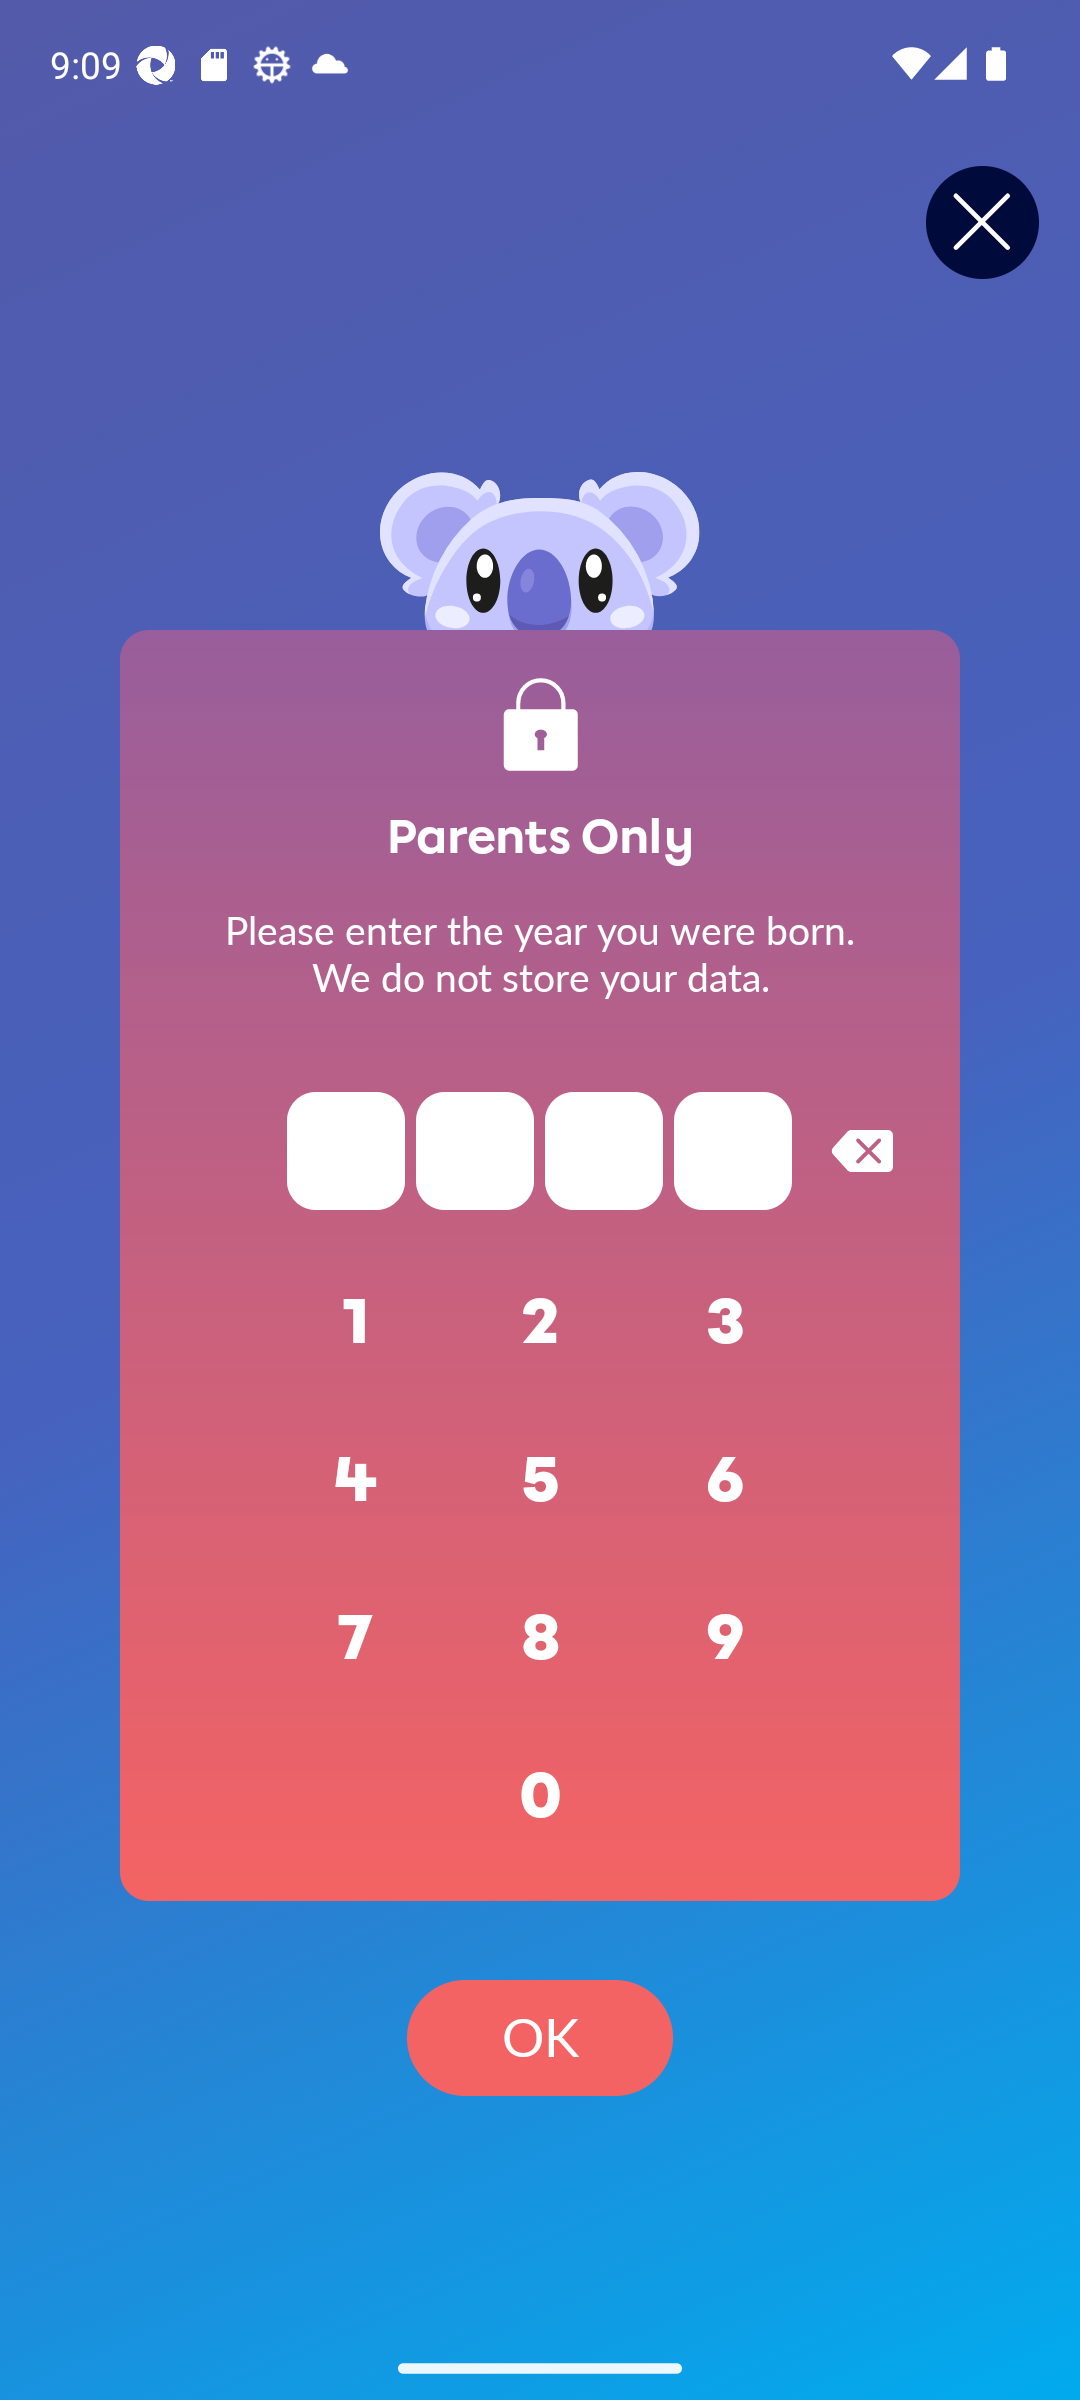 This screenshot has width=1080, height=2400. I want to click on 0, so click(540, 1796).